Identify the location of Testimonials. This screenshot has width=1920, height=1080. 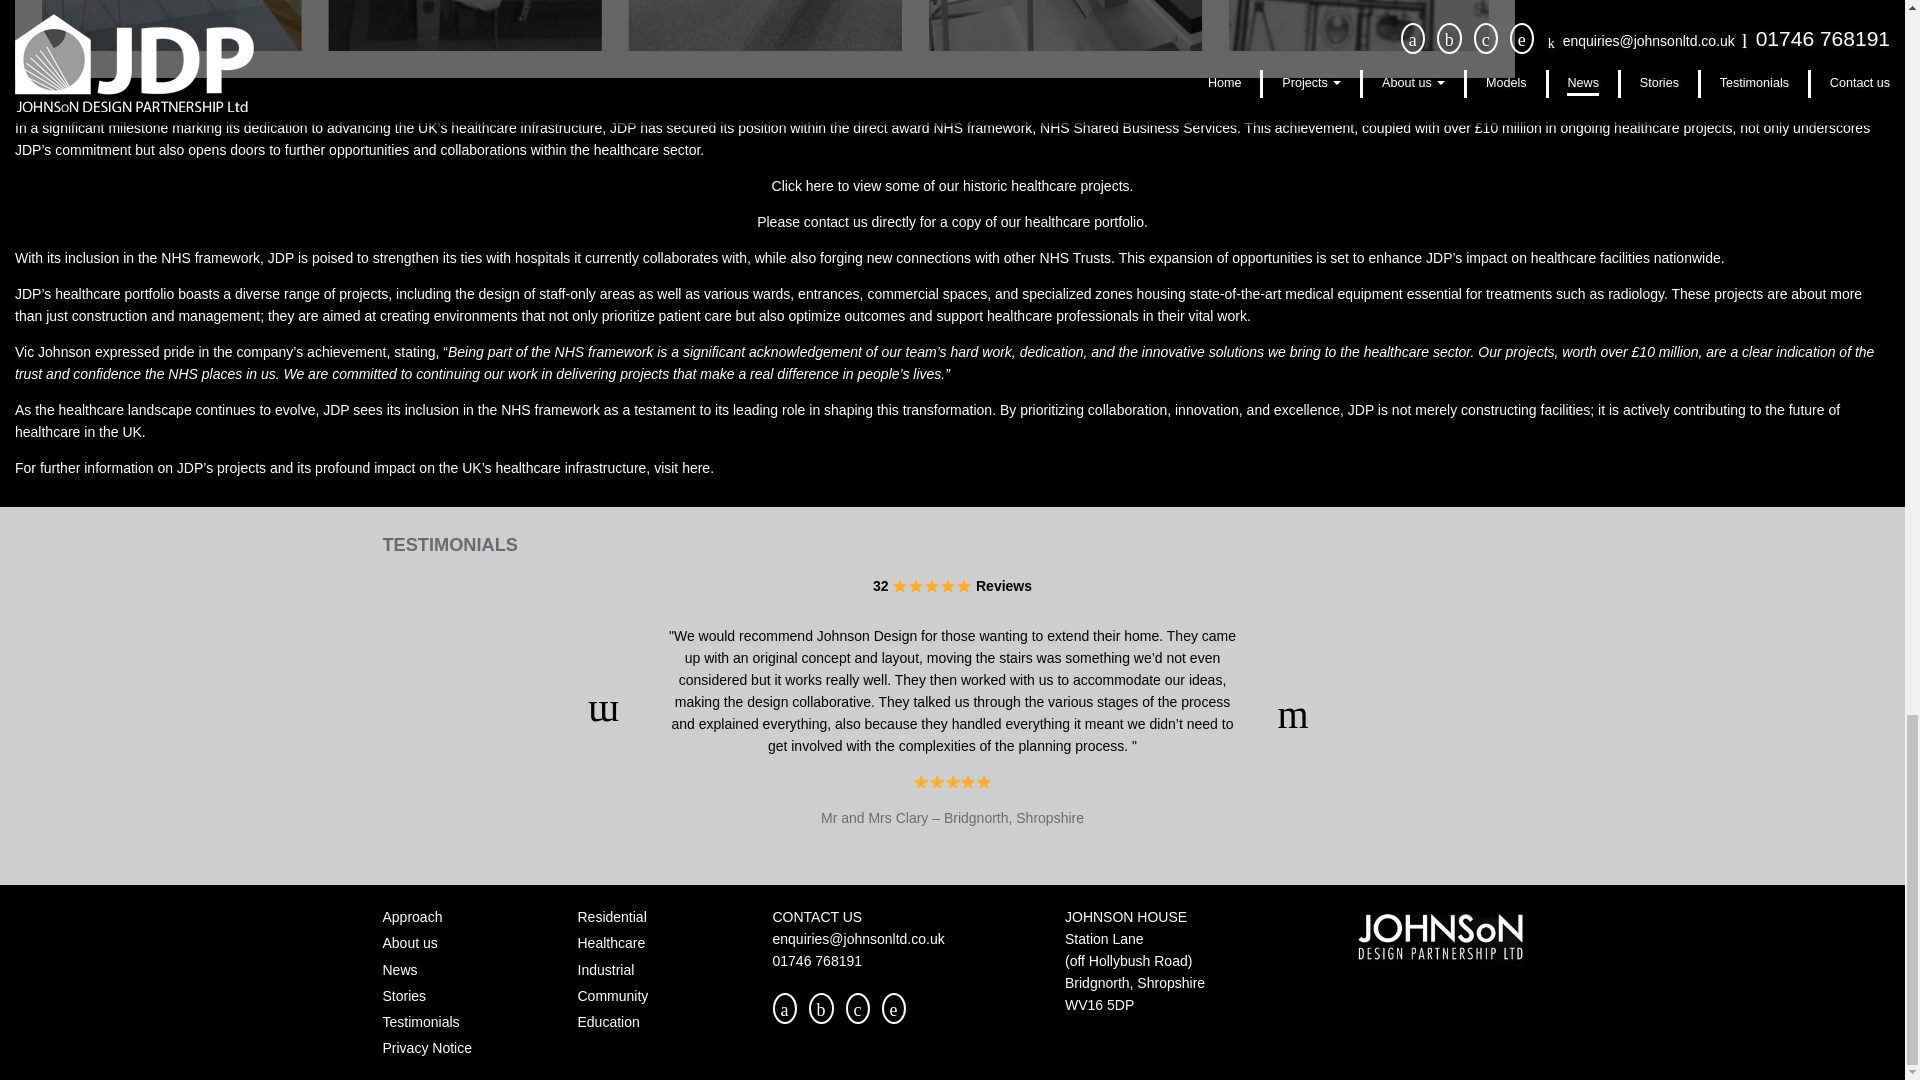
(420, 1022).